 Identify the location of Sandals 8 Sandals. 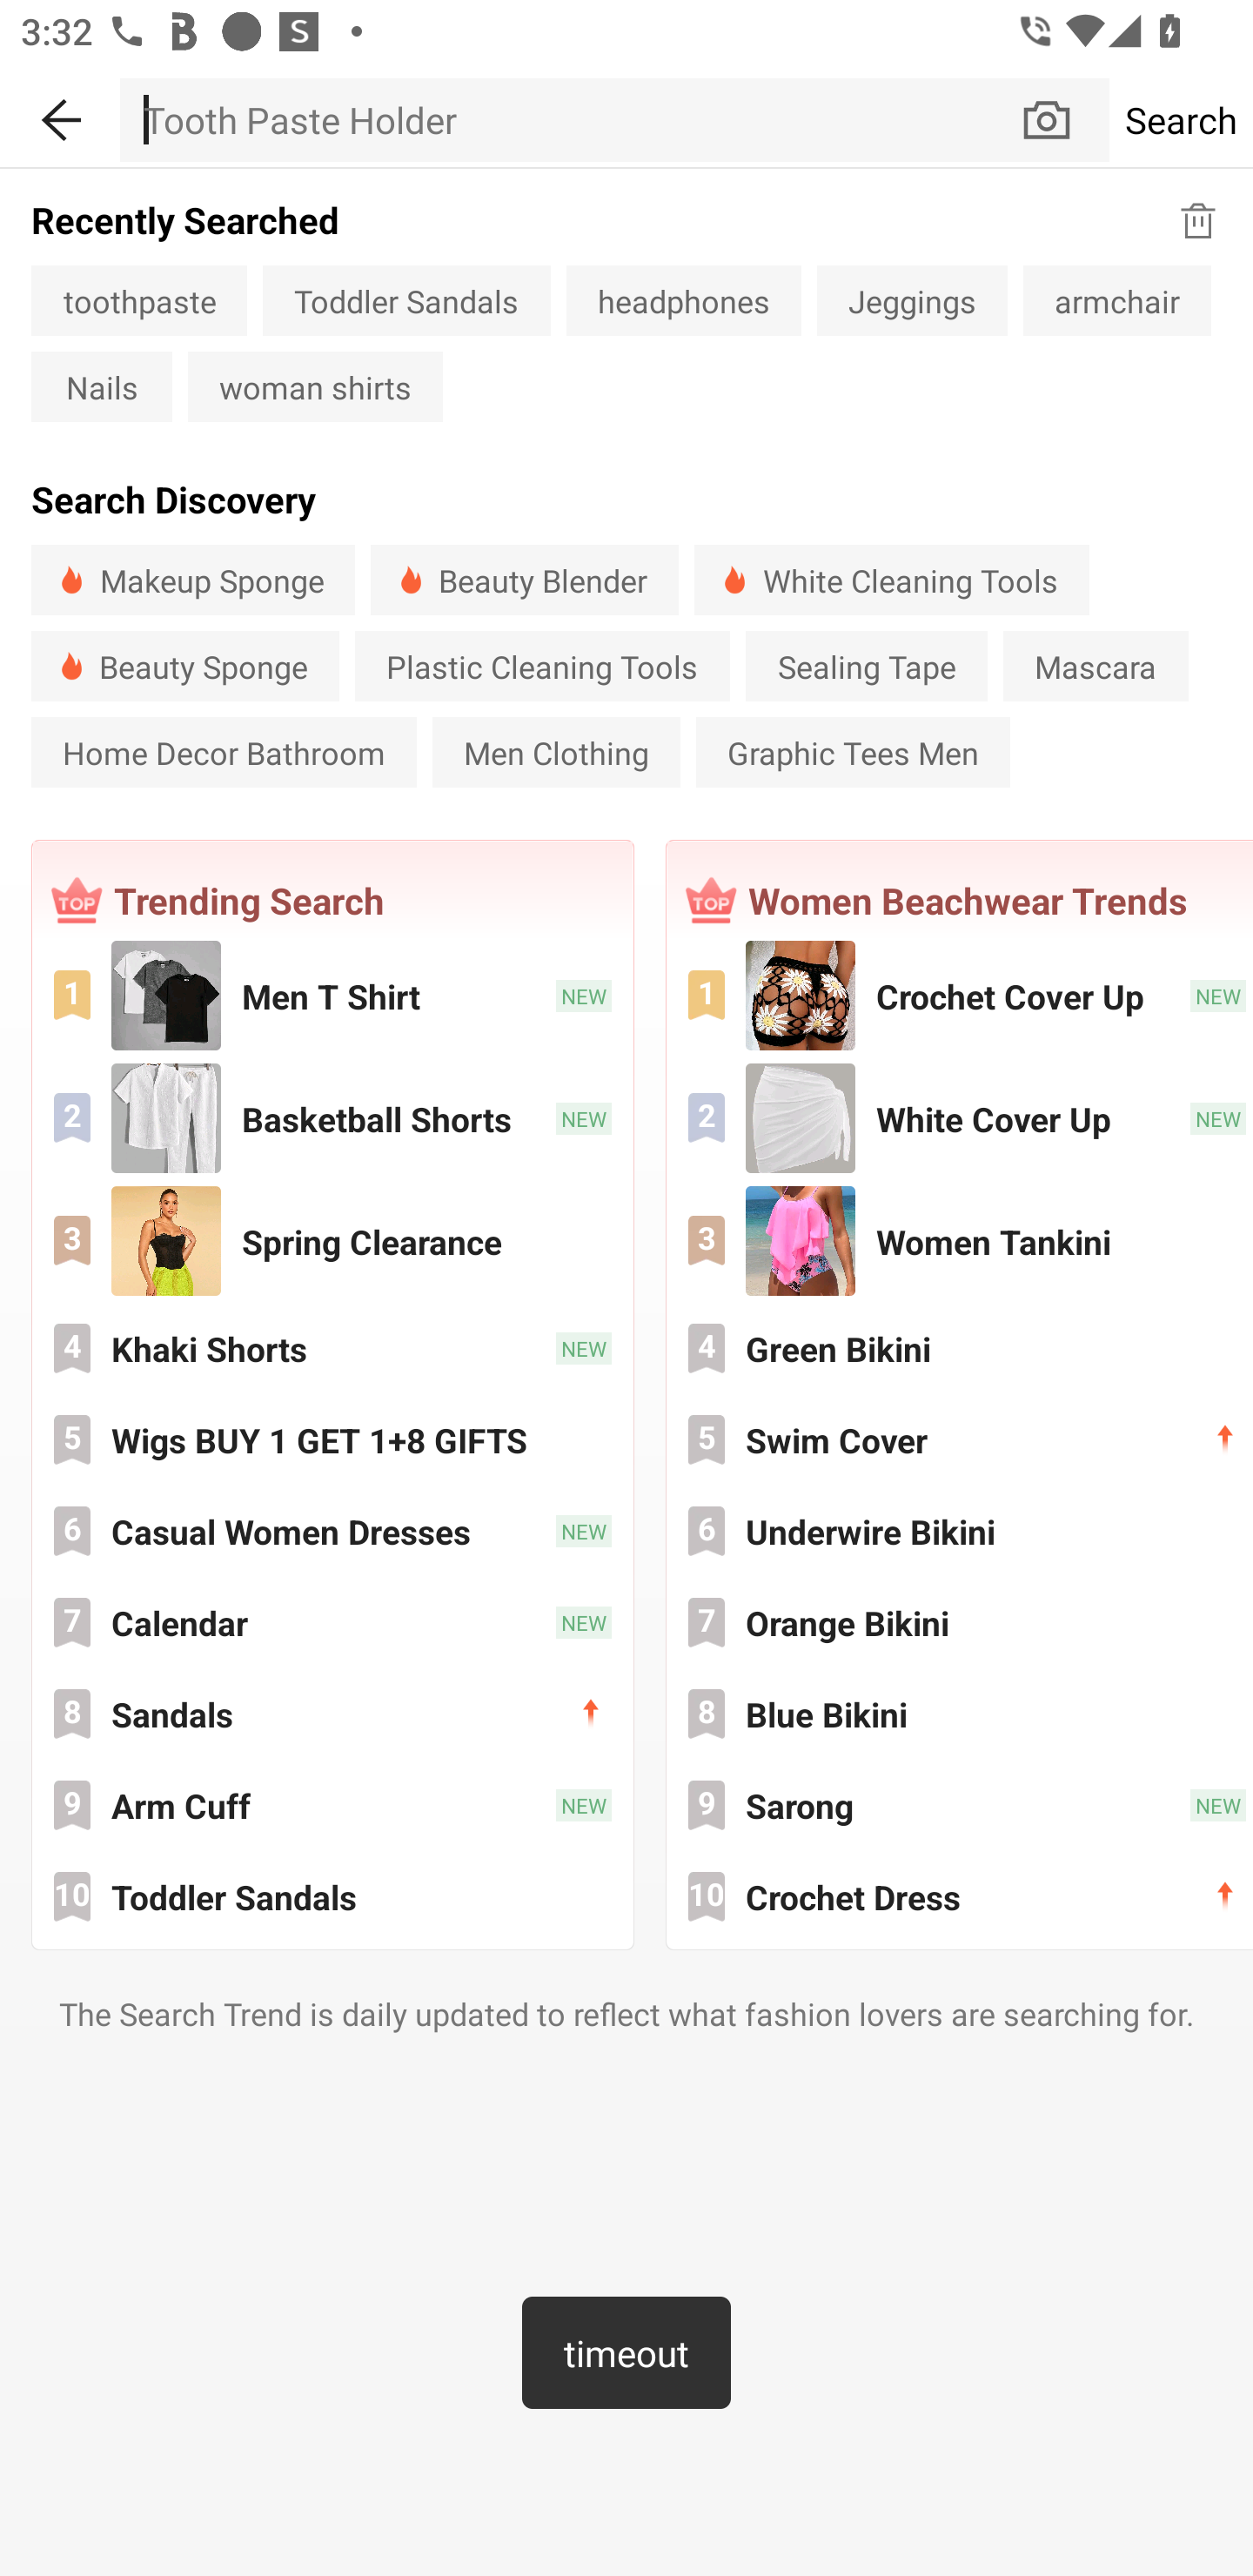
(332, 1713).